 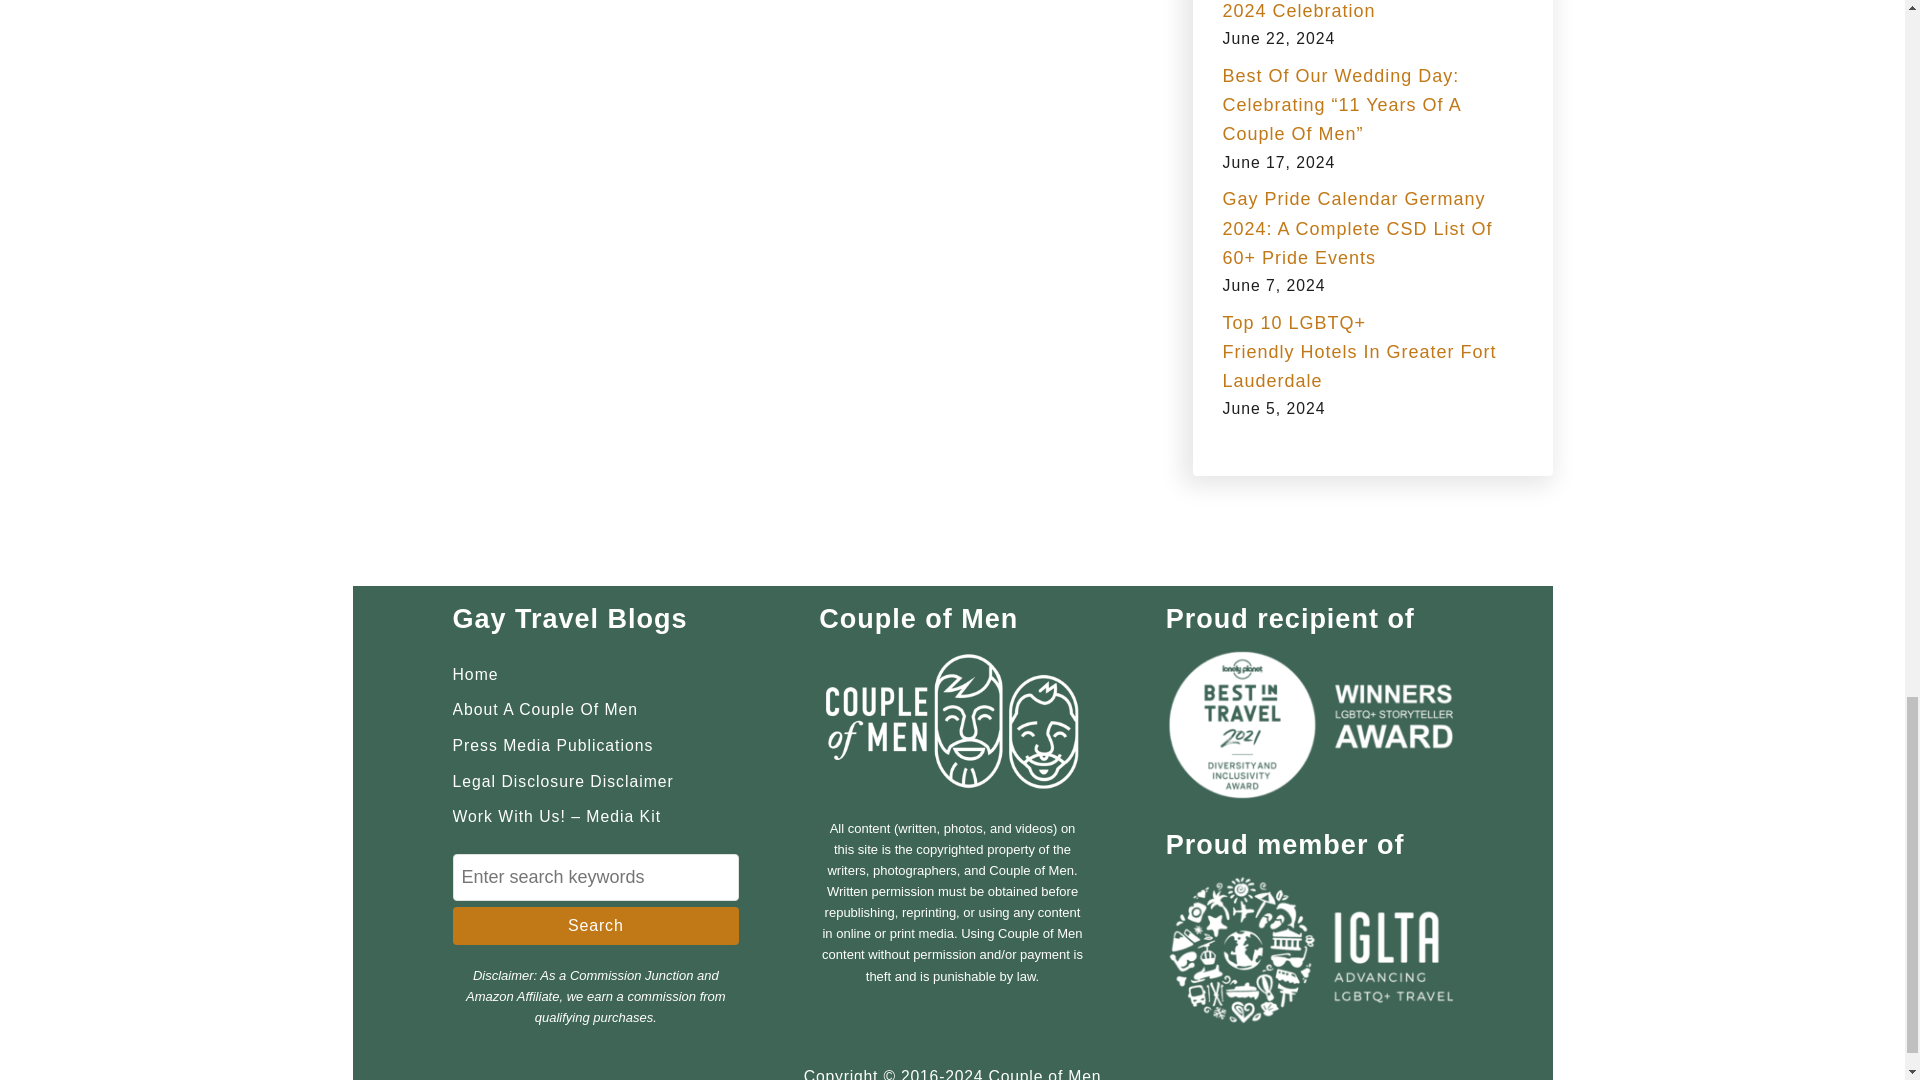 I want to click on Search, so click(x=595, y=926).